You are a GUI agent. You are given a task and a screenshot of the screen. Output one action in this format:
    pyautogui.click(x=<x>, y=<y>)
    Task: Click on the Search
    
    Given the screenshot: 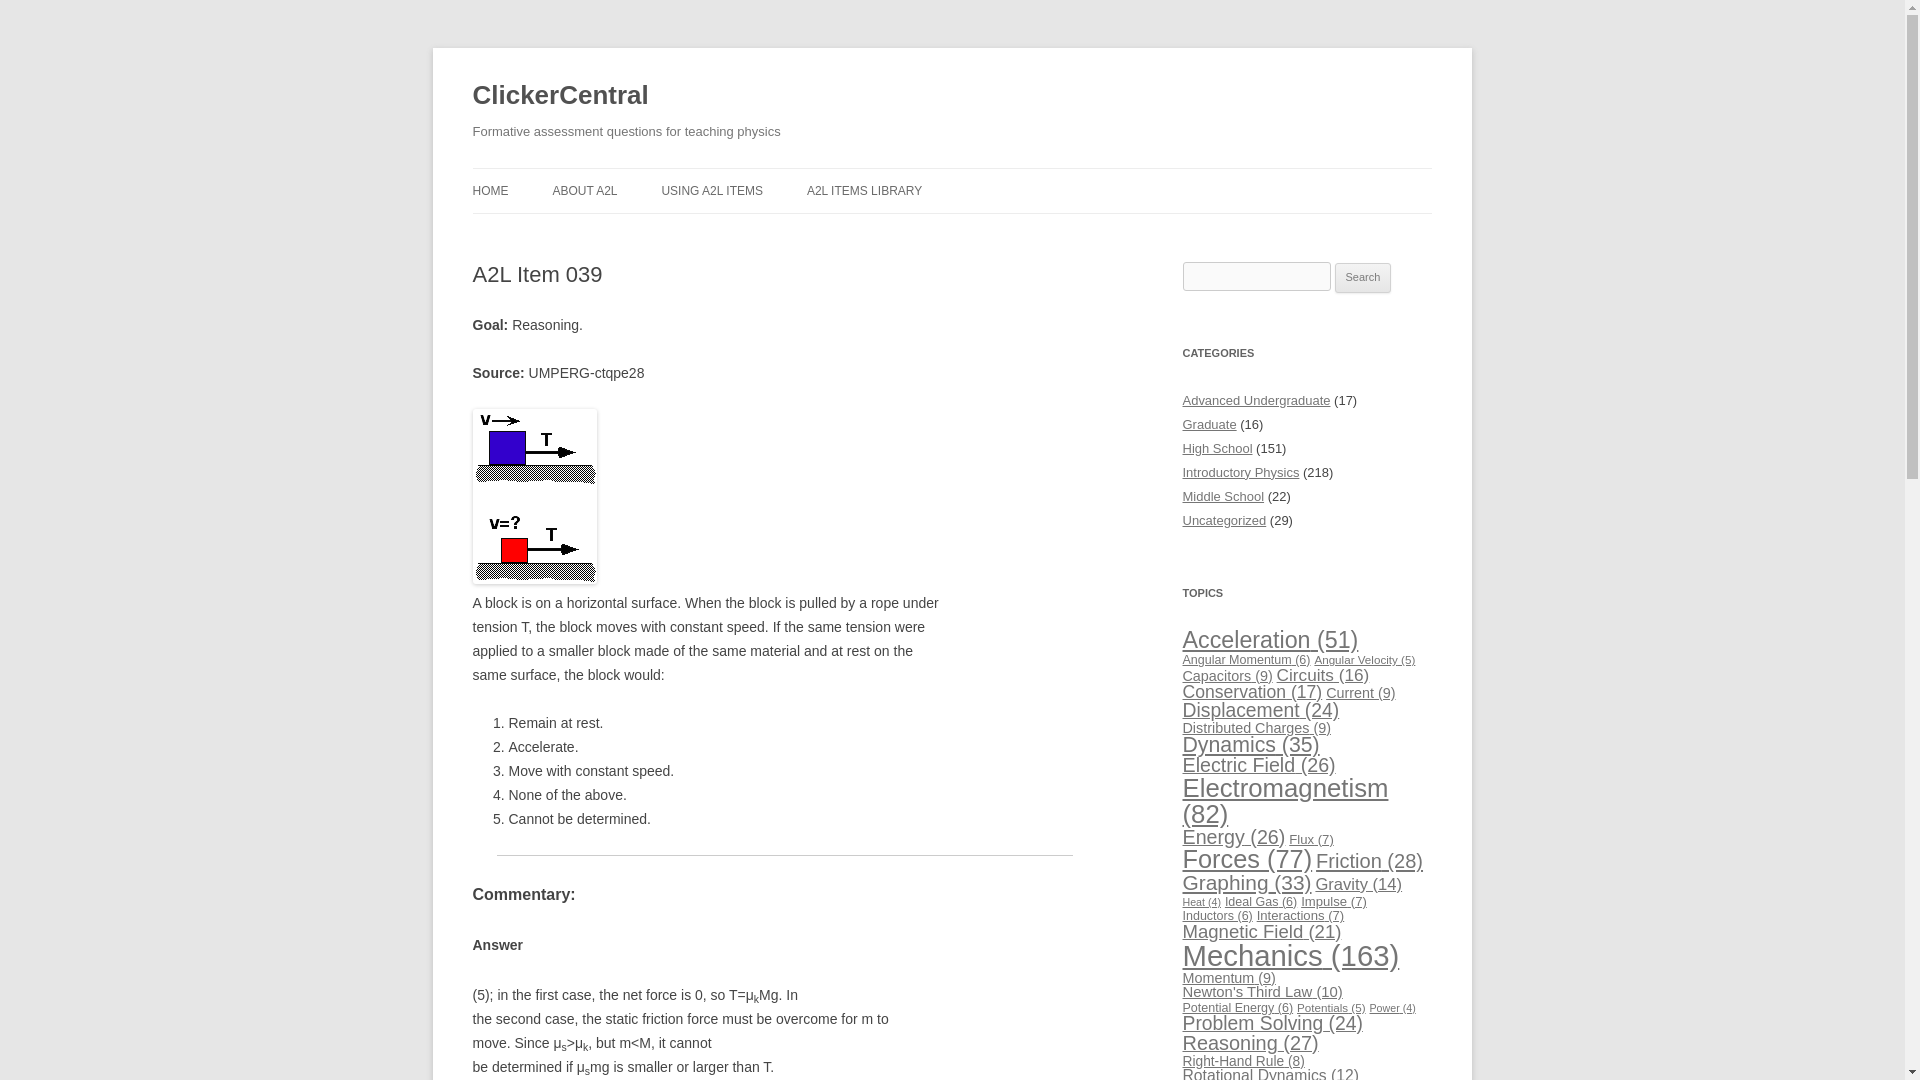 What is the action you would take?
    pyautogui.click(x=1363, y=278)
    